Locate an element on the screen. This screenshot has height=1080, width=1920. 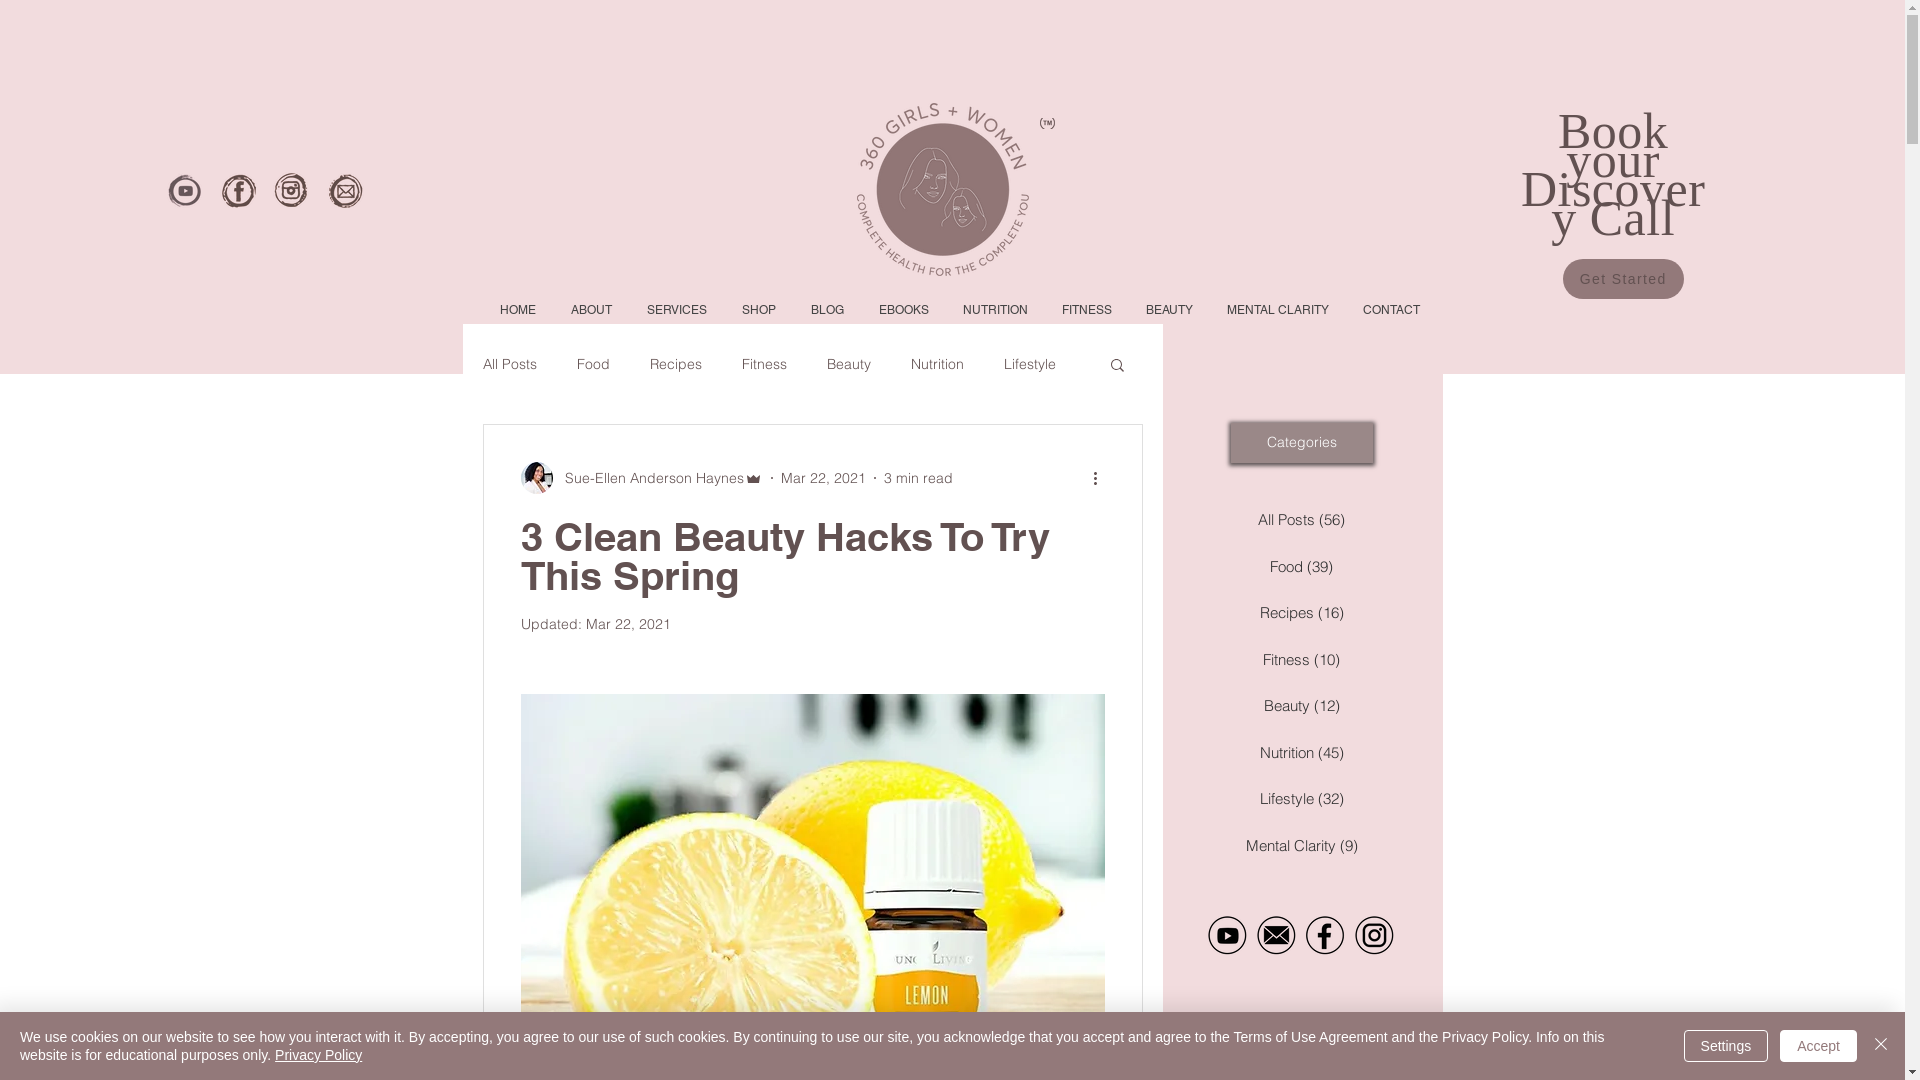
Beauty (12) is located at coordinates (1302, 706).